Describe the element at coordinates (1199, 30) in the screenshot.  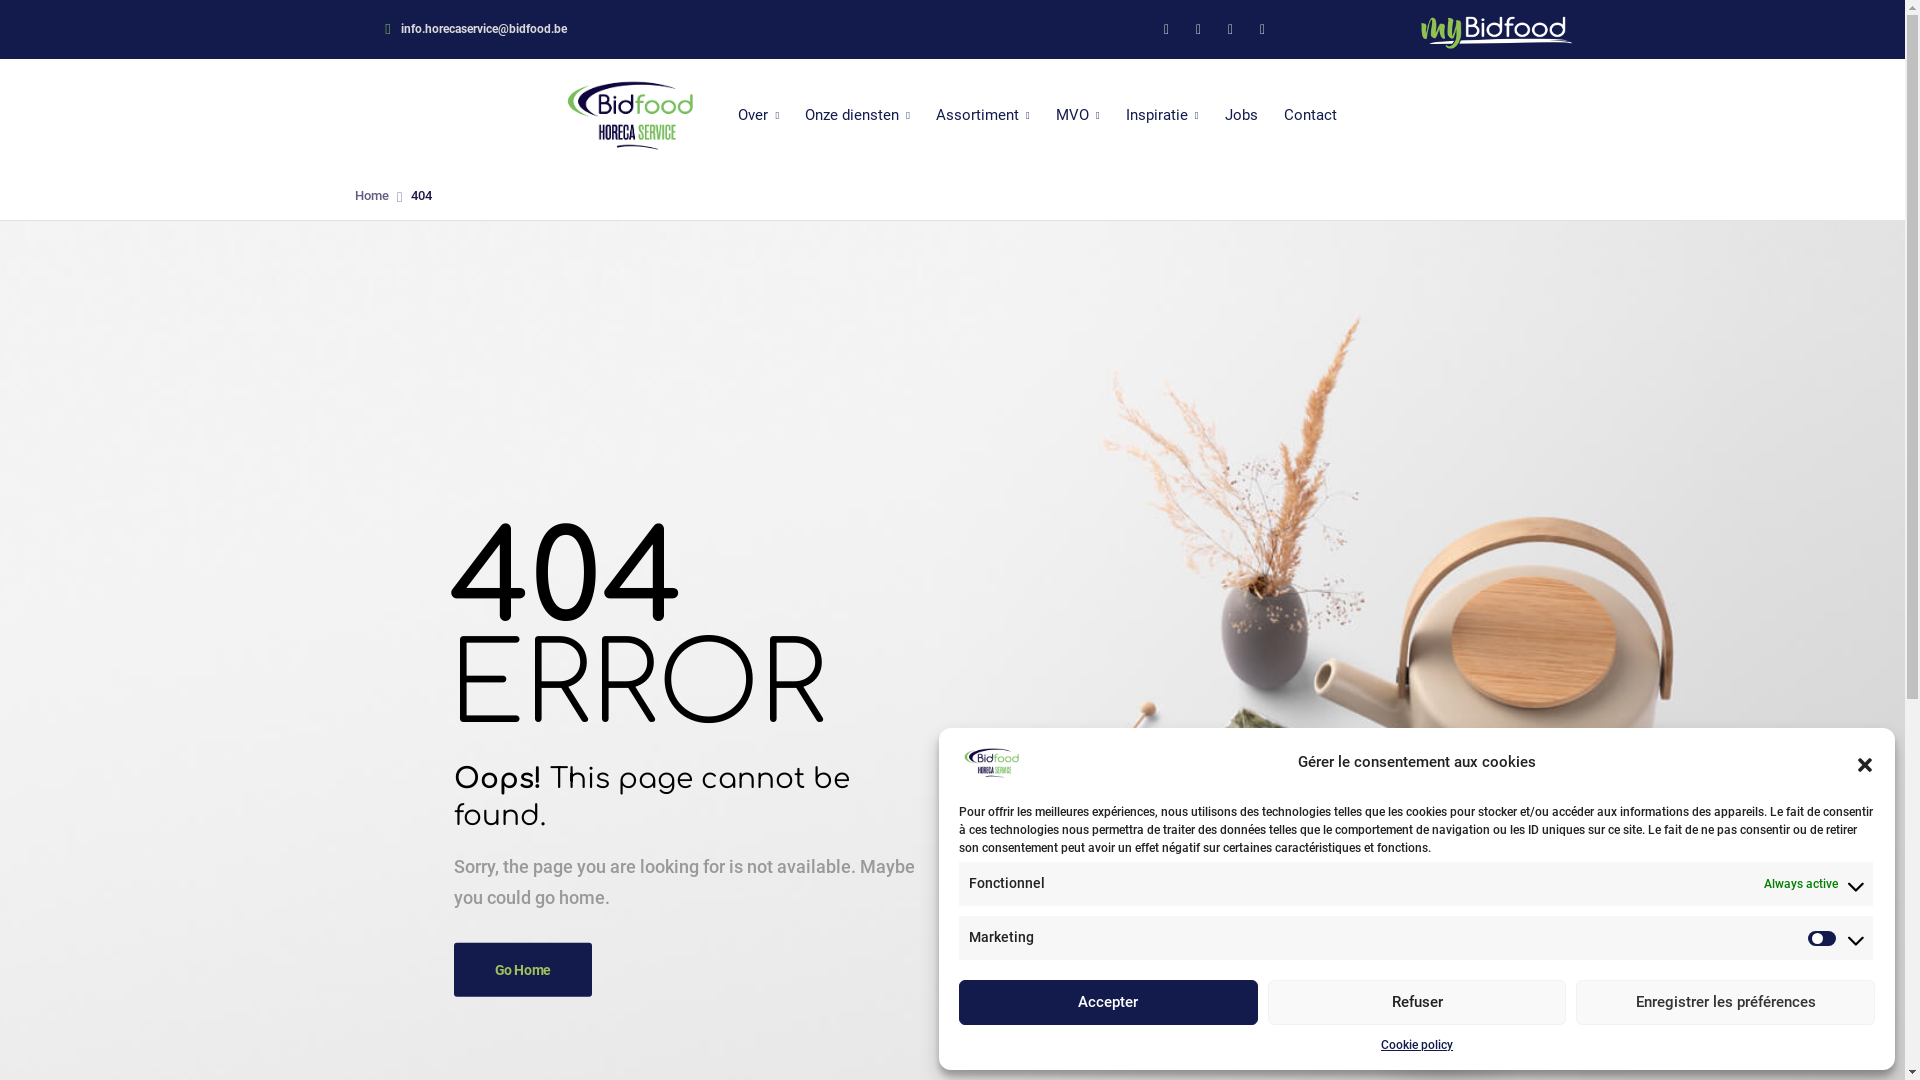
I see `linkedin` at that location.